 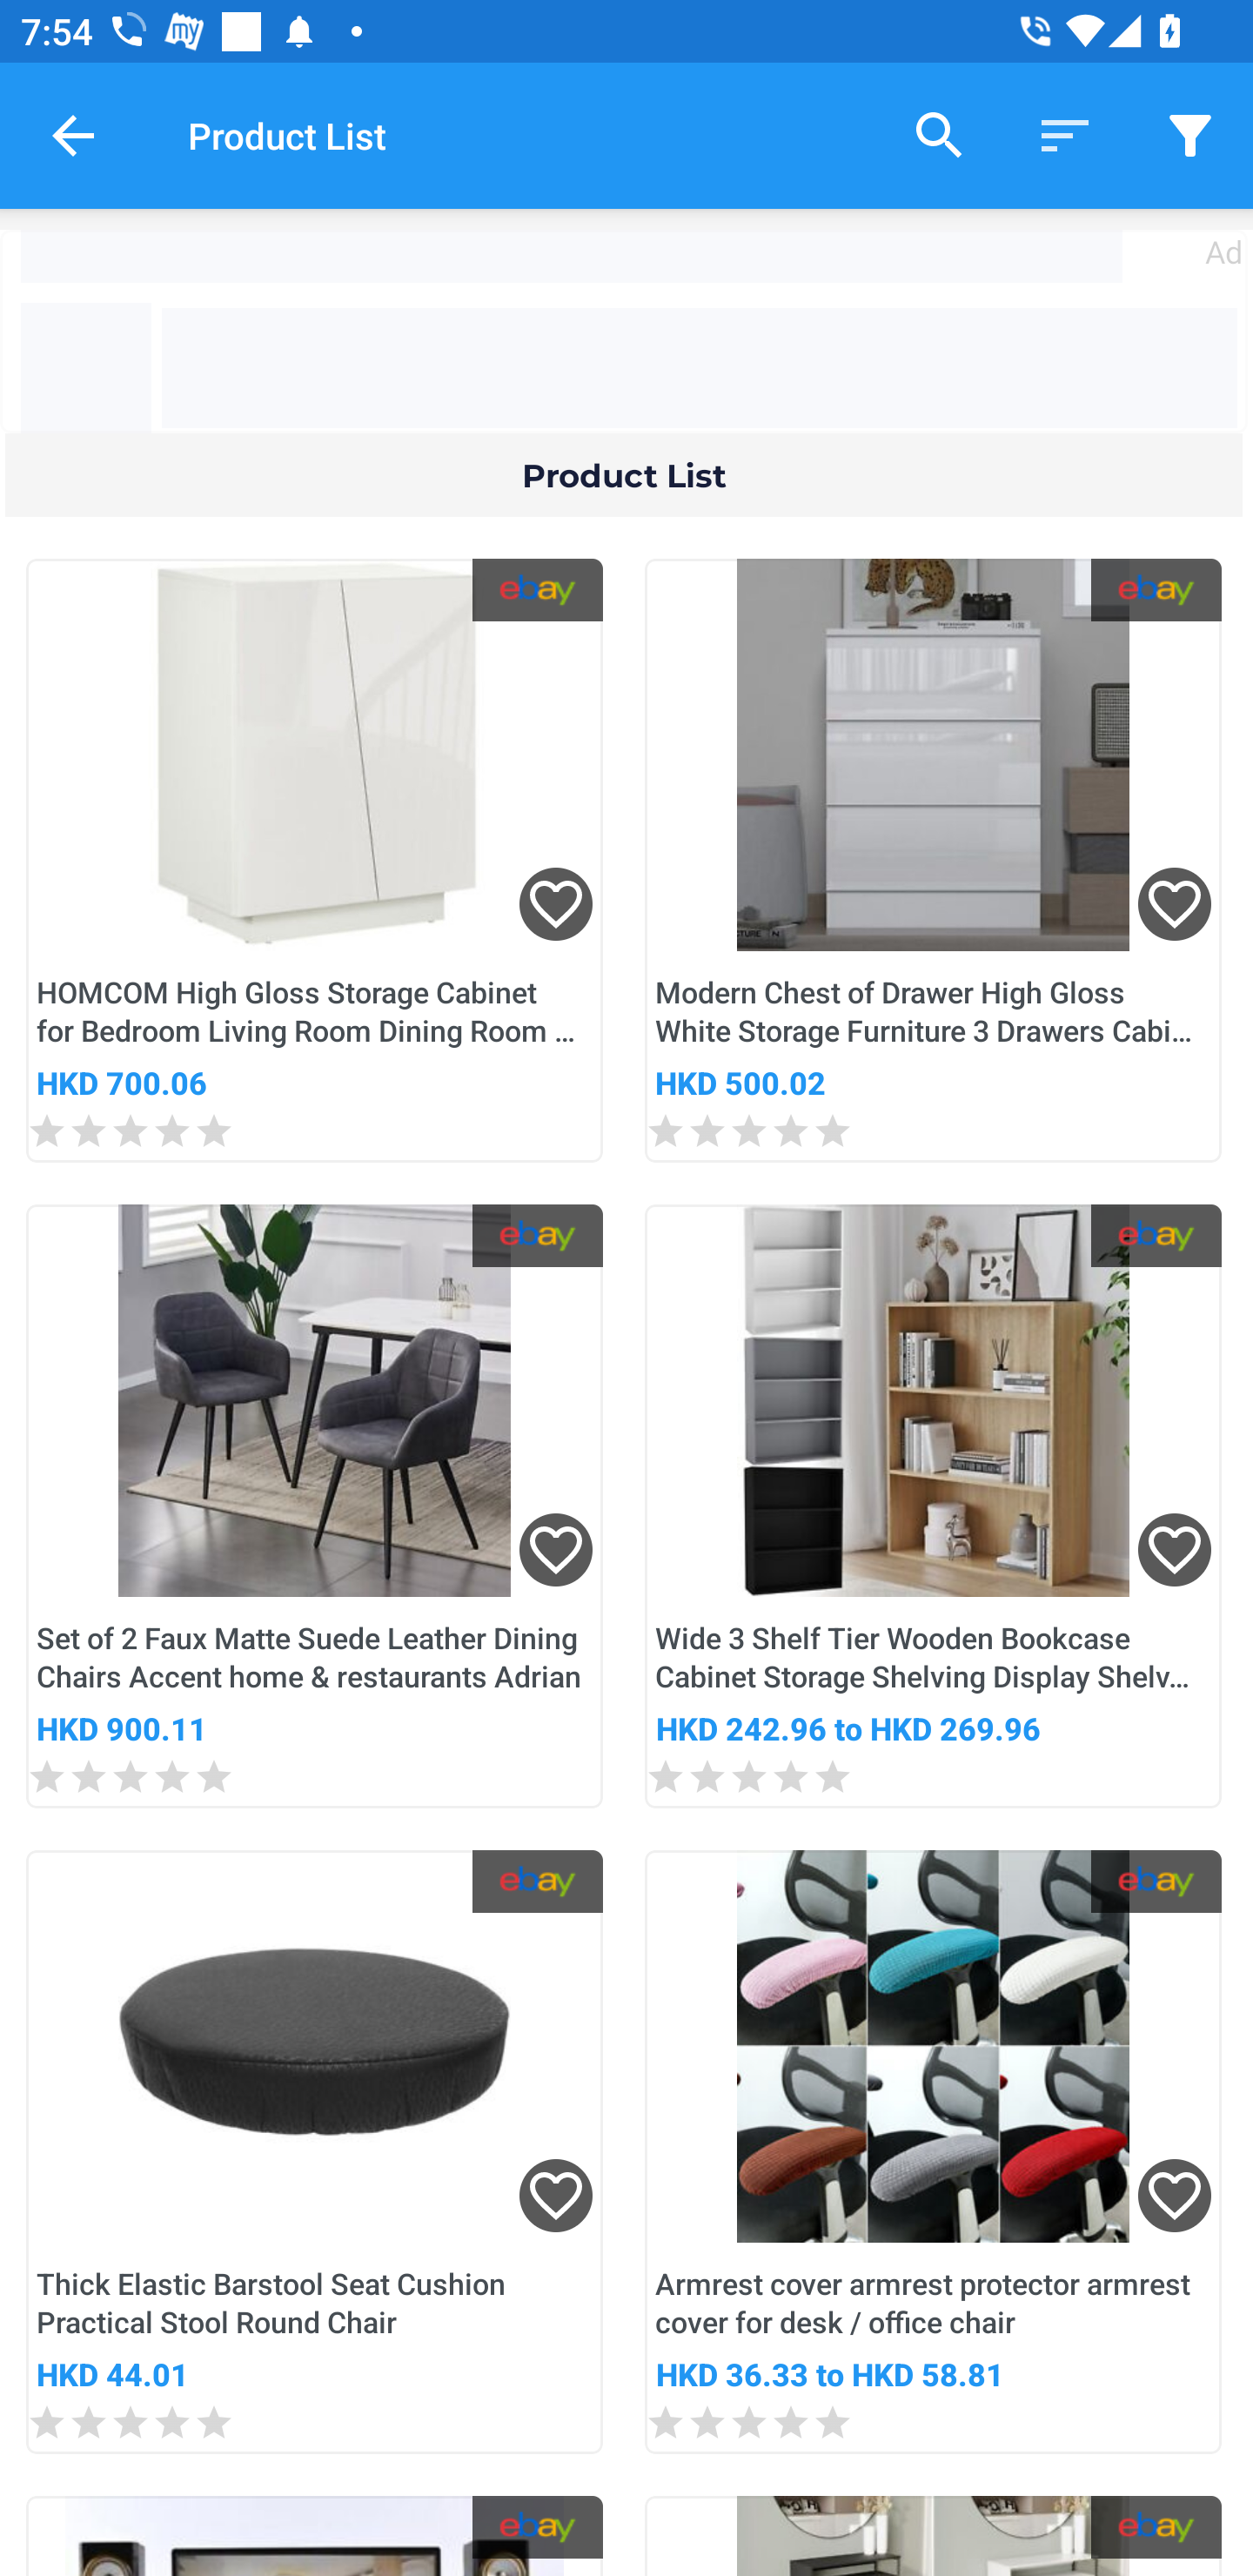 I want to click on short, so click(x=1065, y=134).